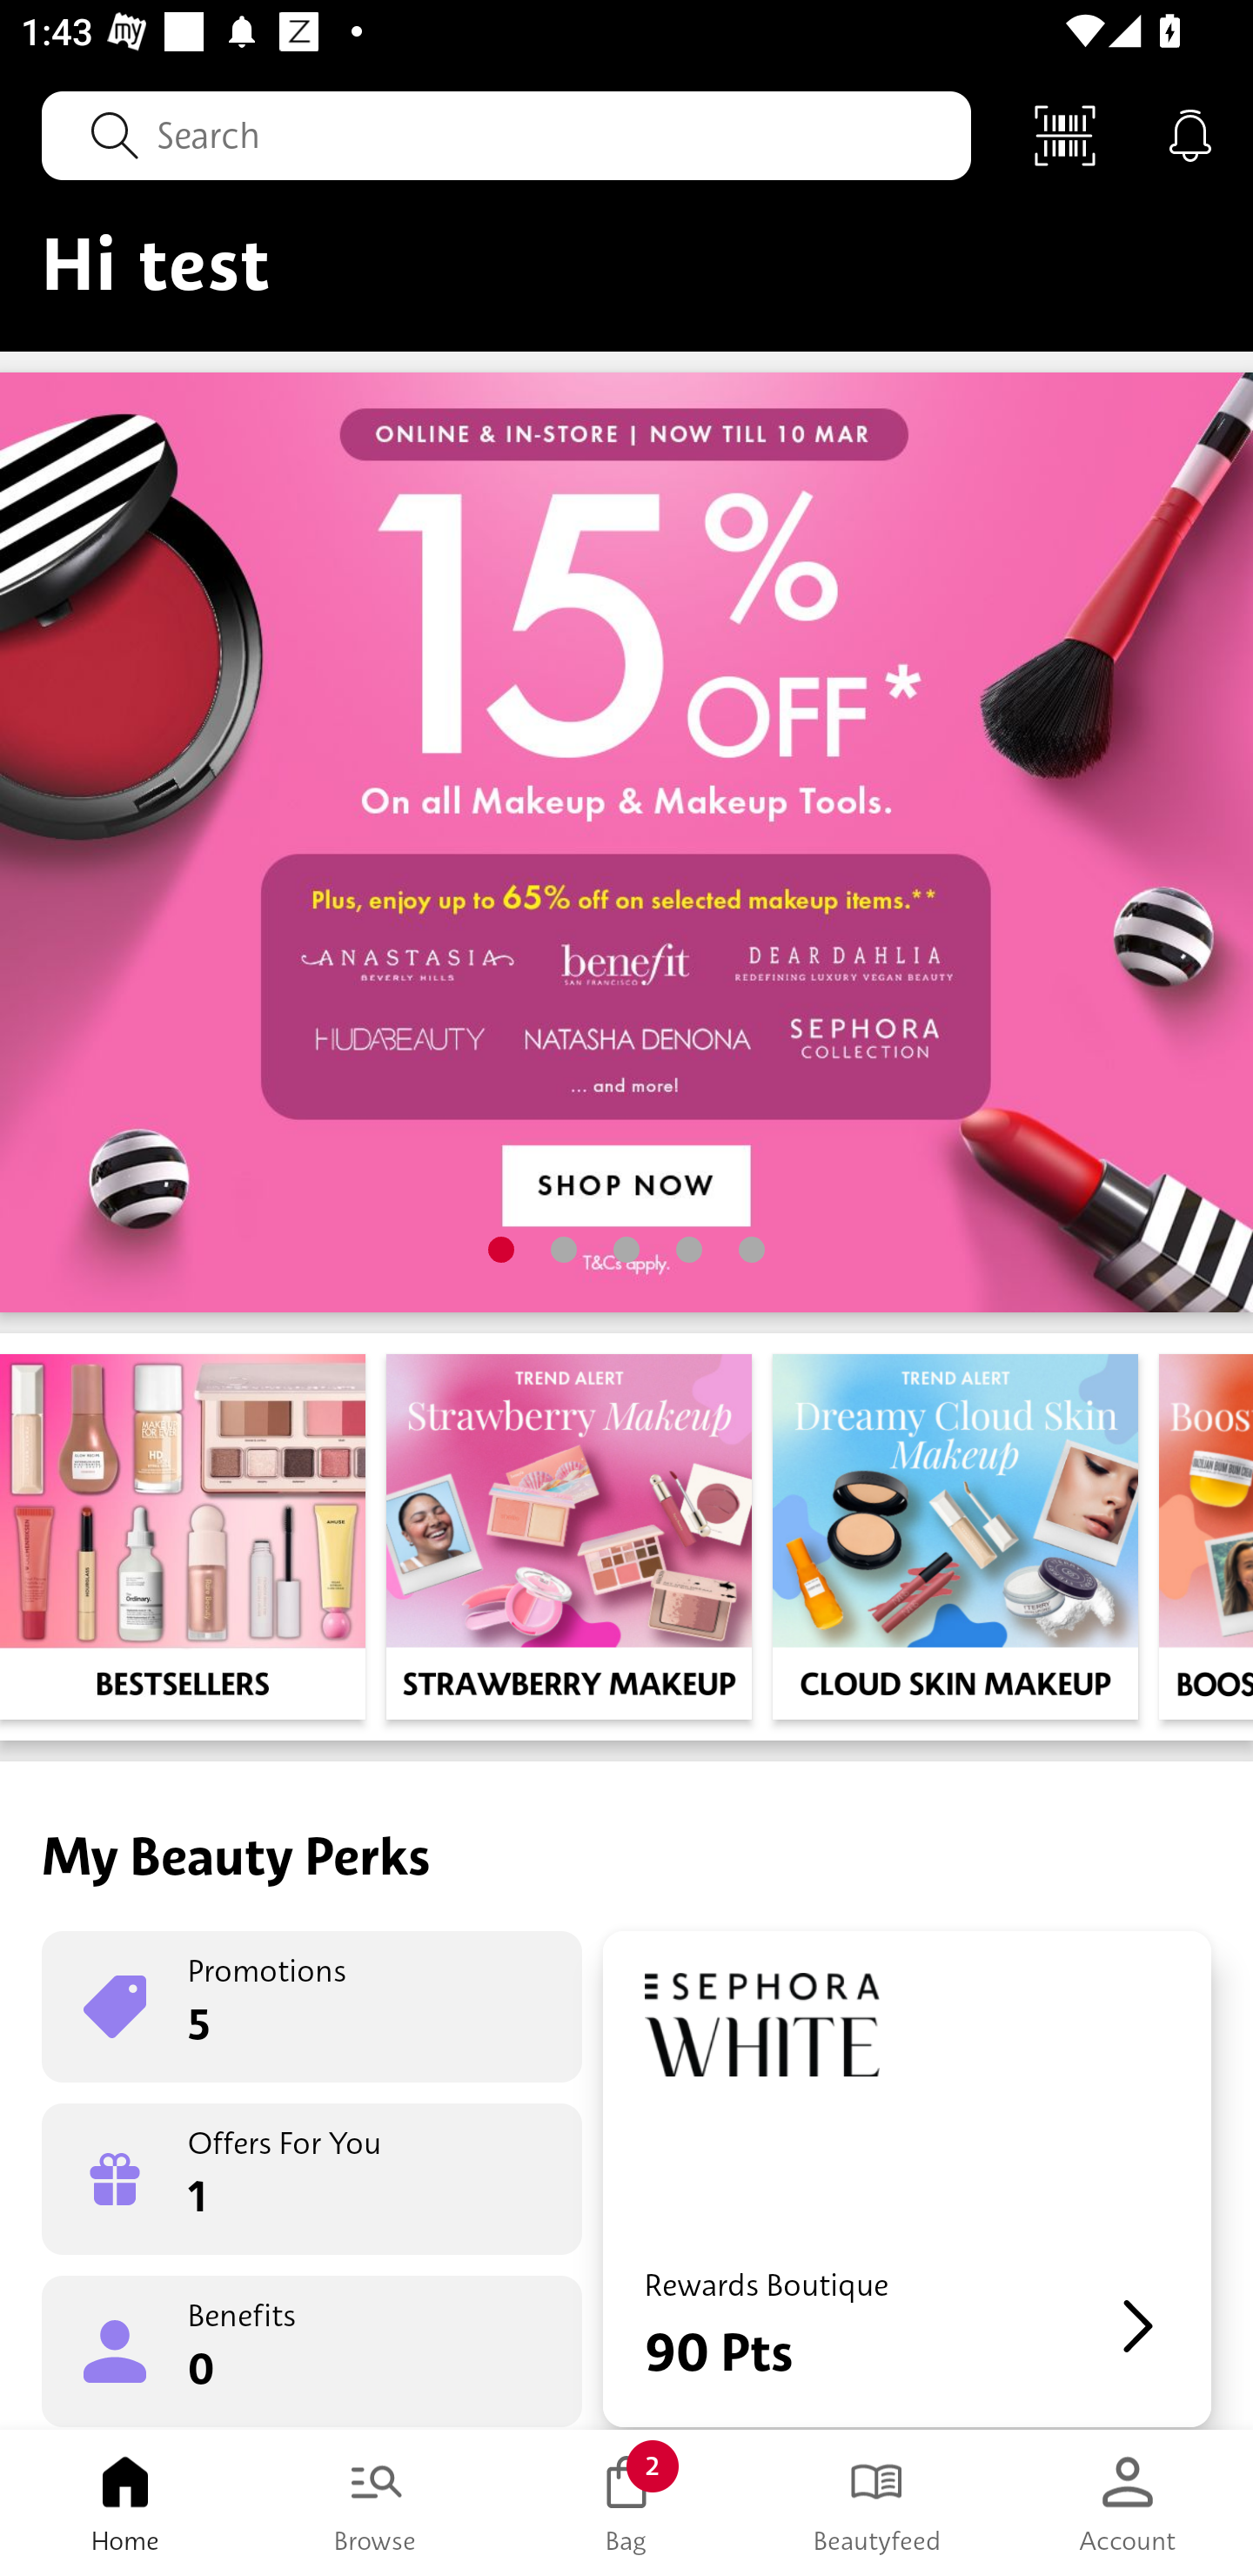  What do you see at coordinates (1065, 134) in the screenshot?
I see `Scan Code` at bounding box center [1065, 134].